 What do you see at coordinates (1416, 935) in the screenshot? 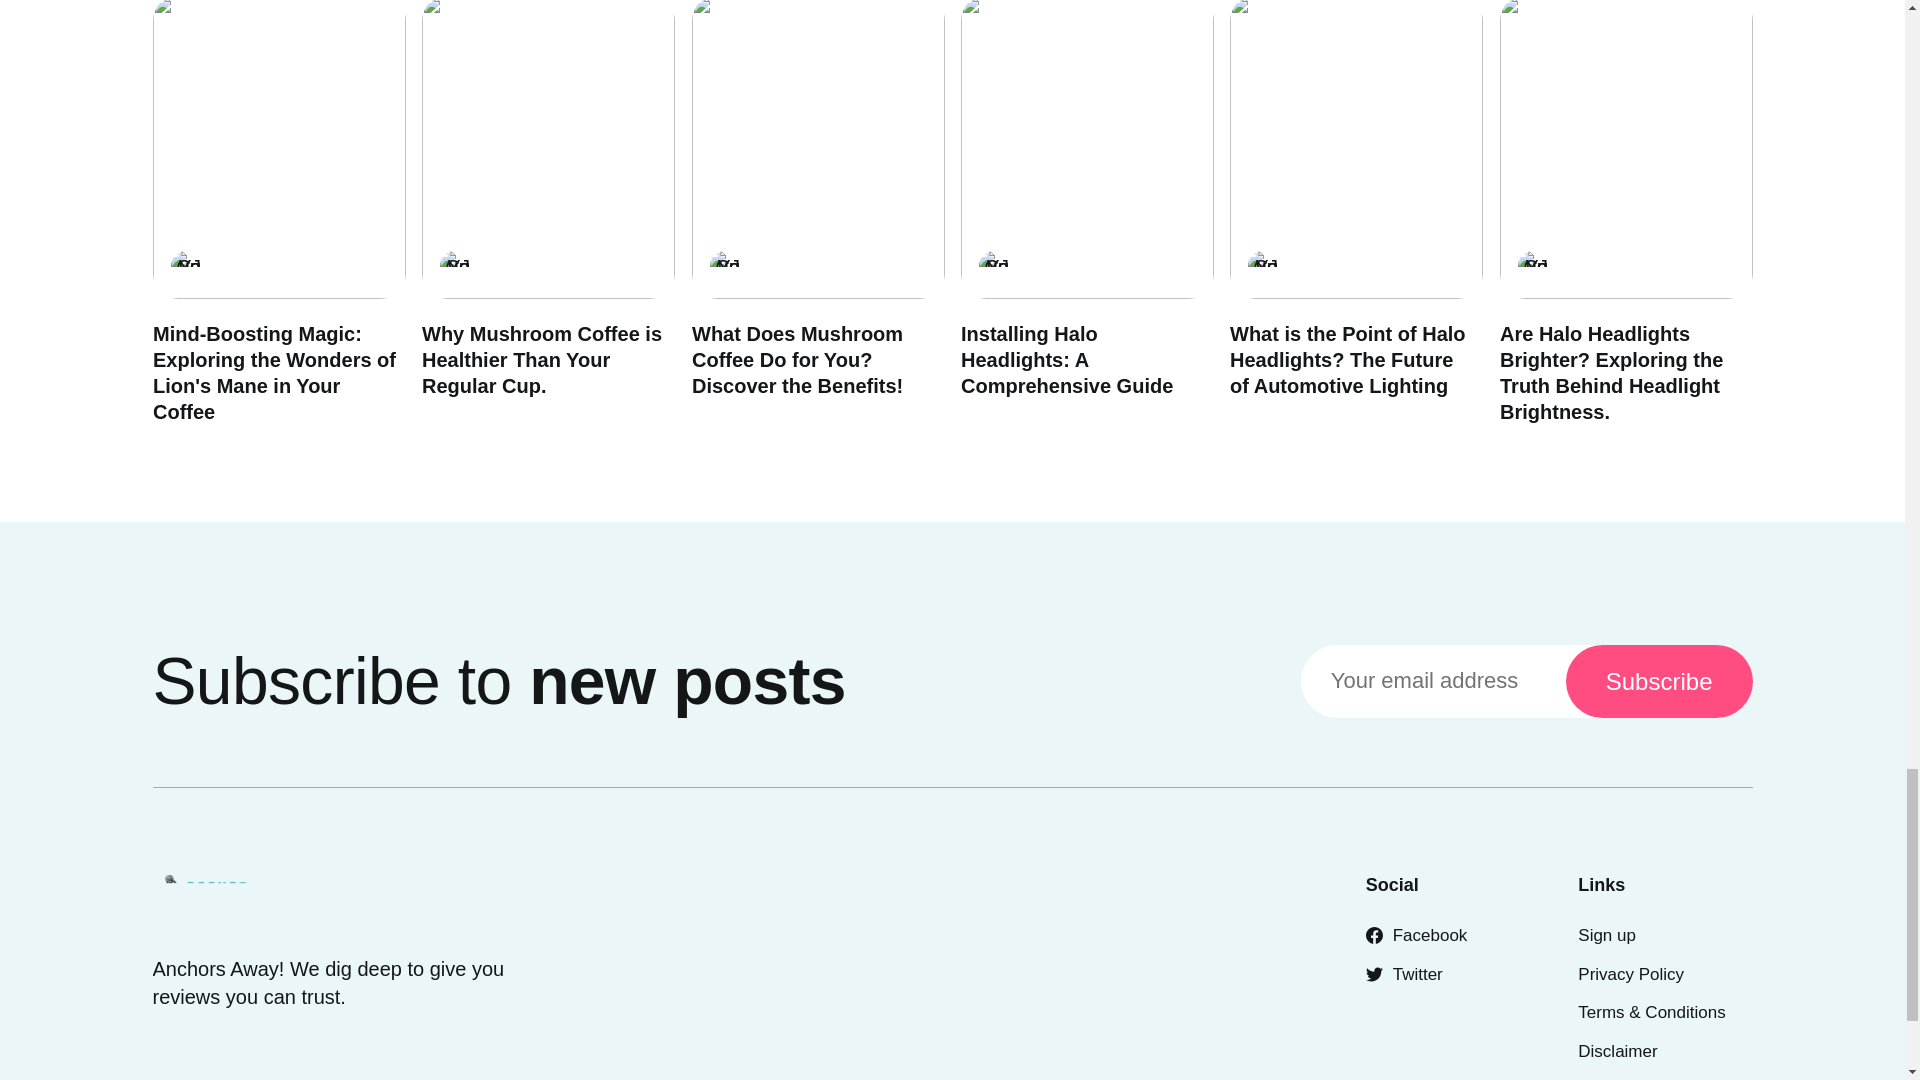
I see `Facebook` at bounding box center [1416, 935].